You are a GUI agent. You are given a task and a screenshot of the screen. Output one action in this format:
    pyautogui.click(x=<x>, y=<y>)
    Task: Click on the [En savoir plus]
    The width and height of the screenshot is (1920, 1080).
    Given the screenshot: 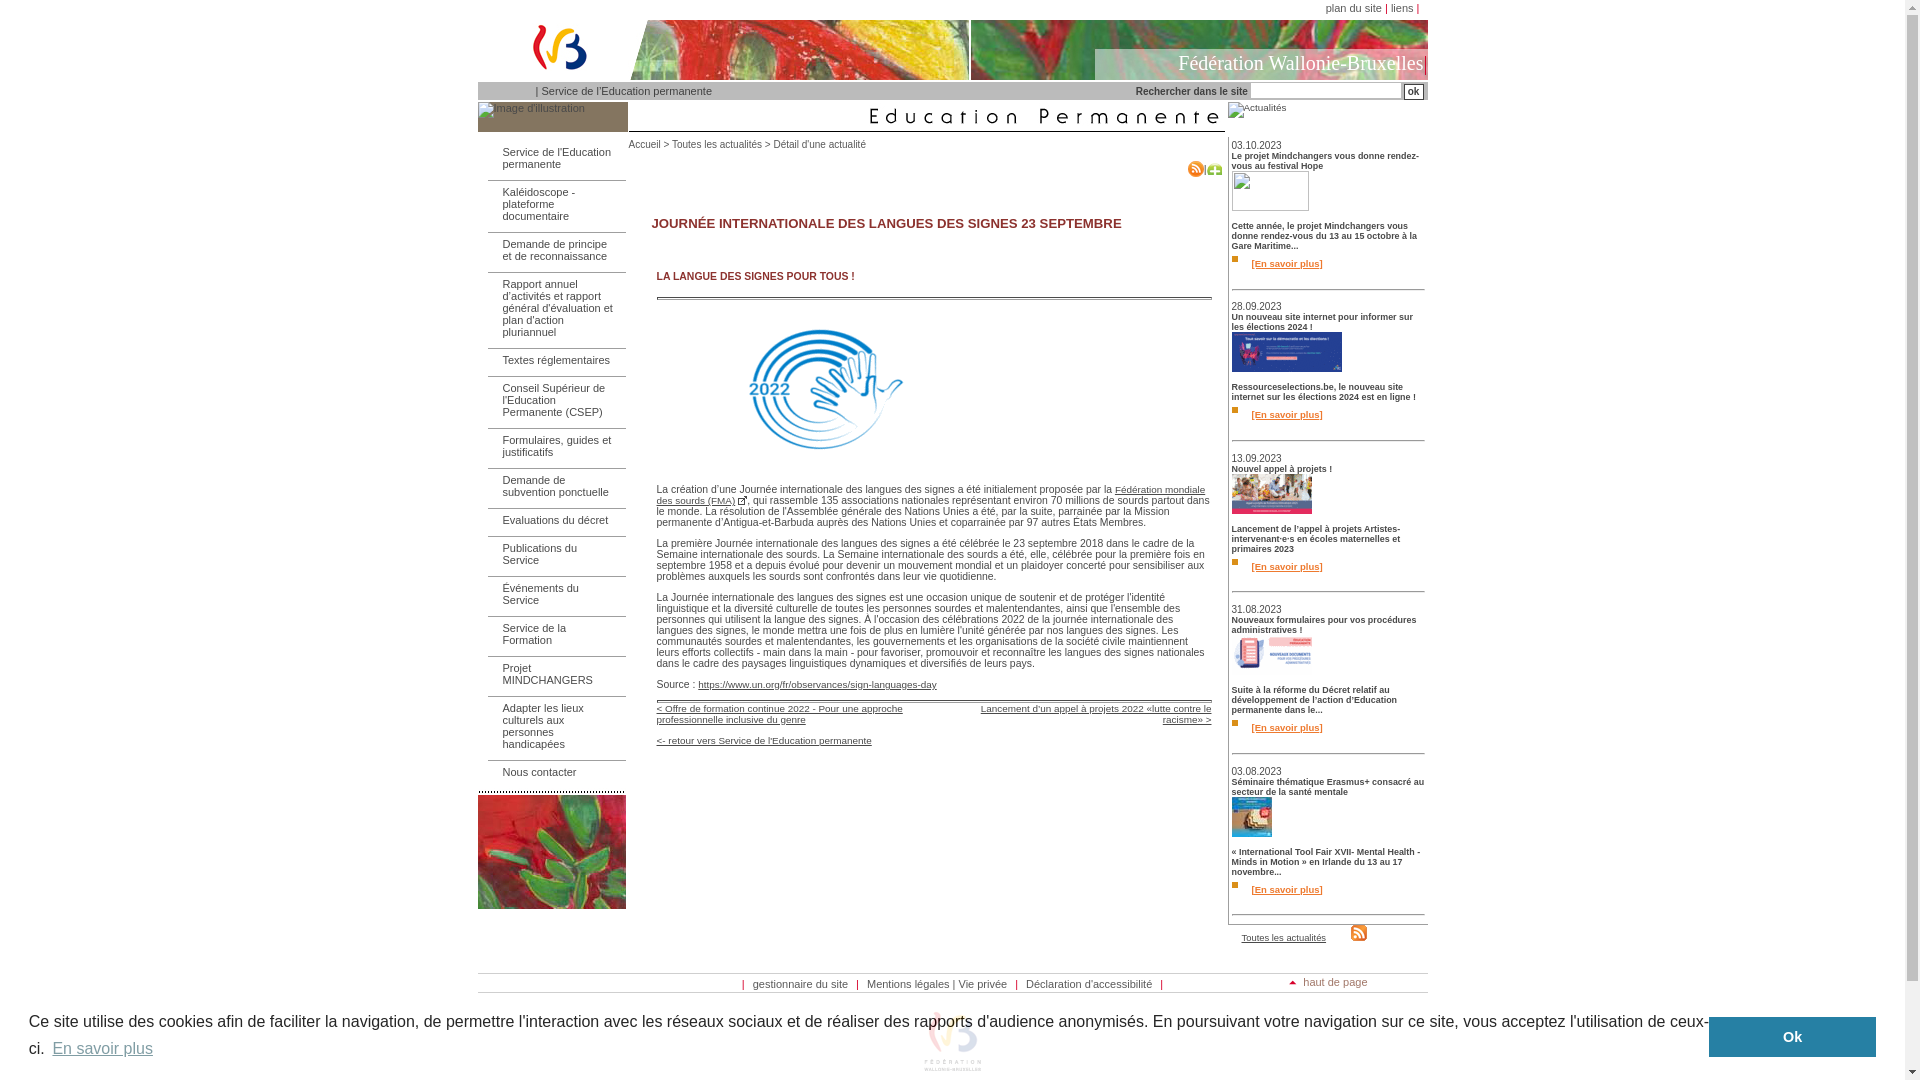 What is the action you would take?
    pyautogui.click(x=1284, y=414)
    